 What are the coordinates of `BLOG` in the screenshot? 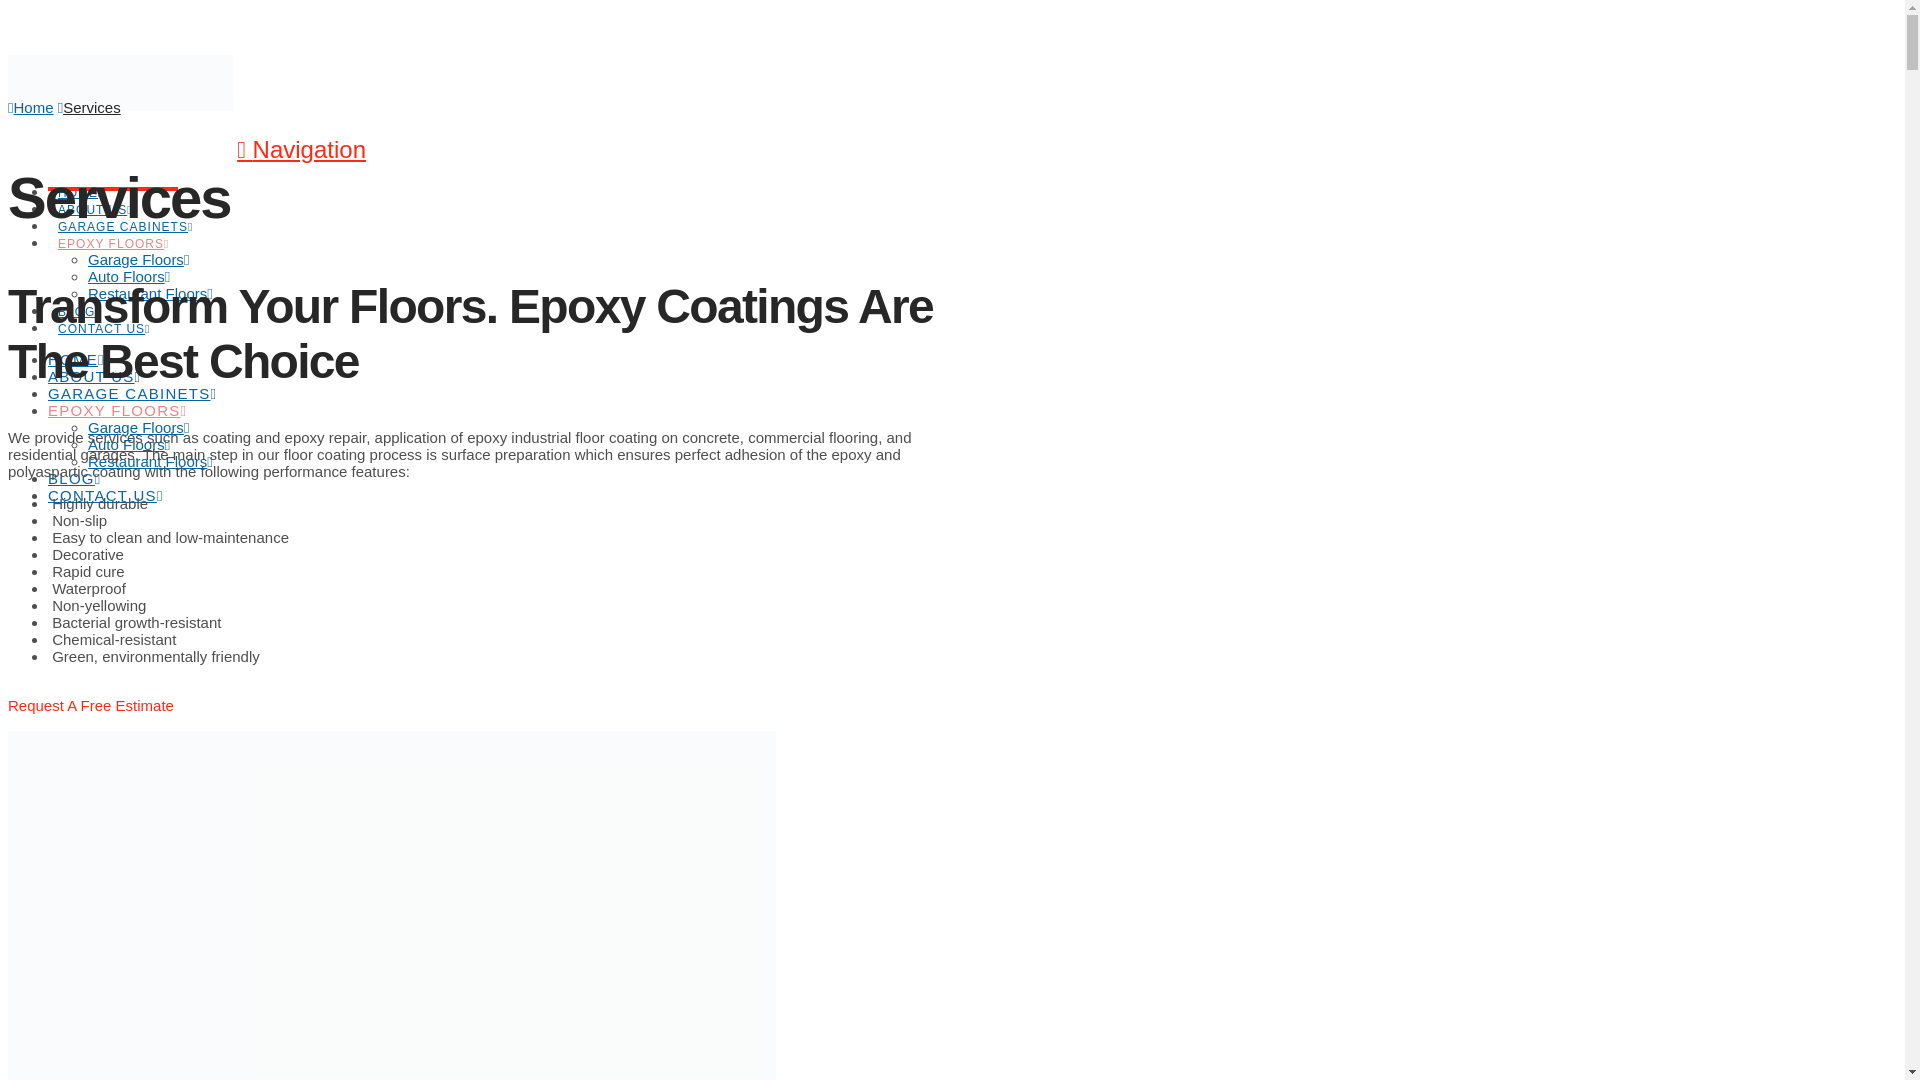 It's located at (78, 286).